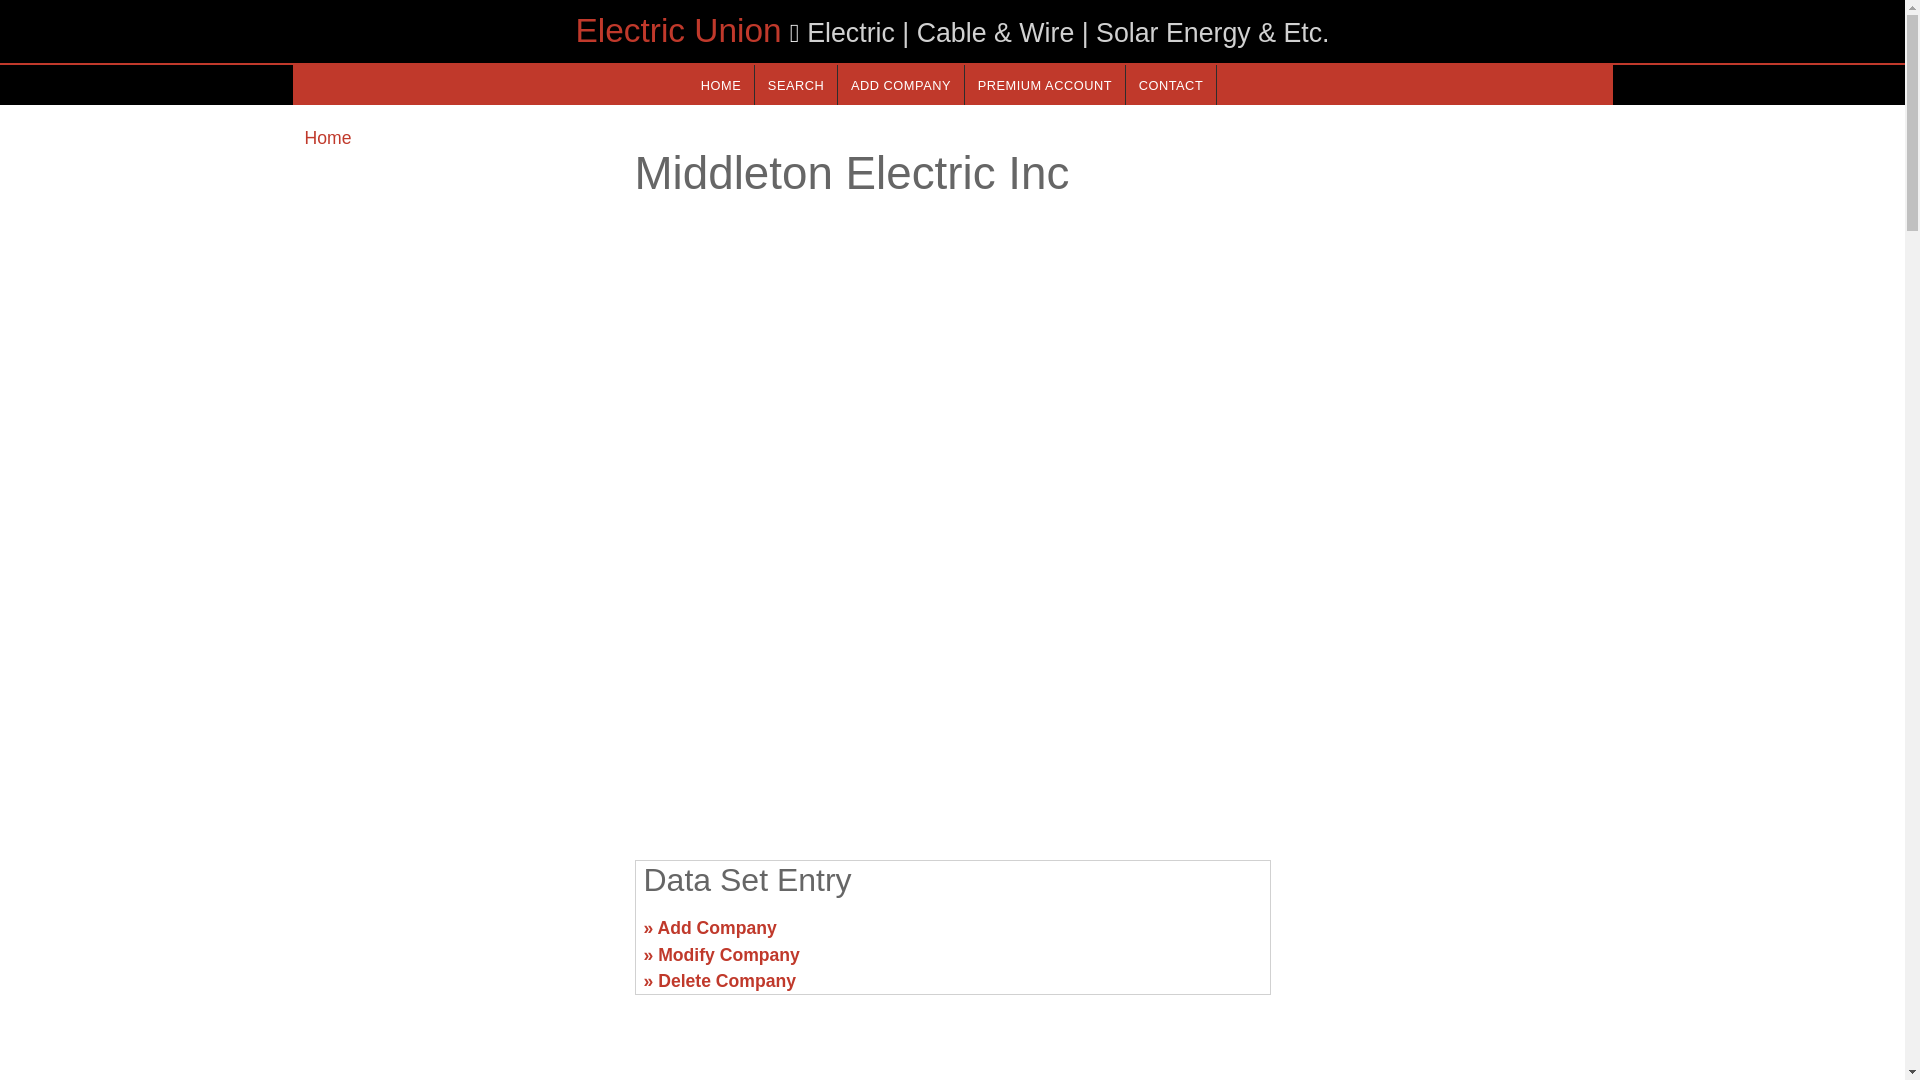 This screenshot has width=1920, height=1080. What do you see at coordinates (1045, 84) in the screenshot?
I see `Premium account` at bounding box center [1045, 84].